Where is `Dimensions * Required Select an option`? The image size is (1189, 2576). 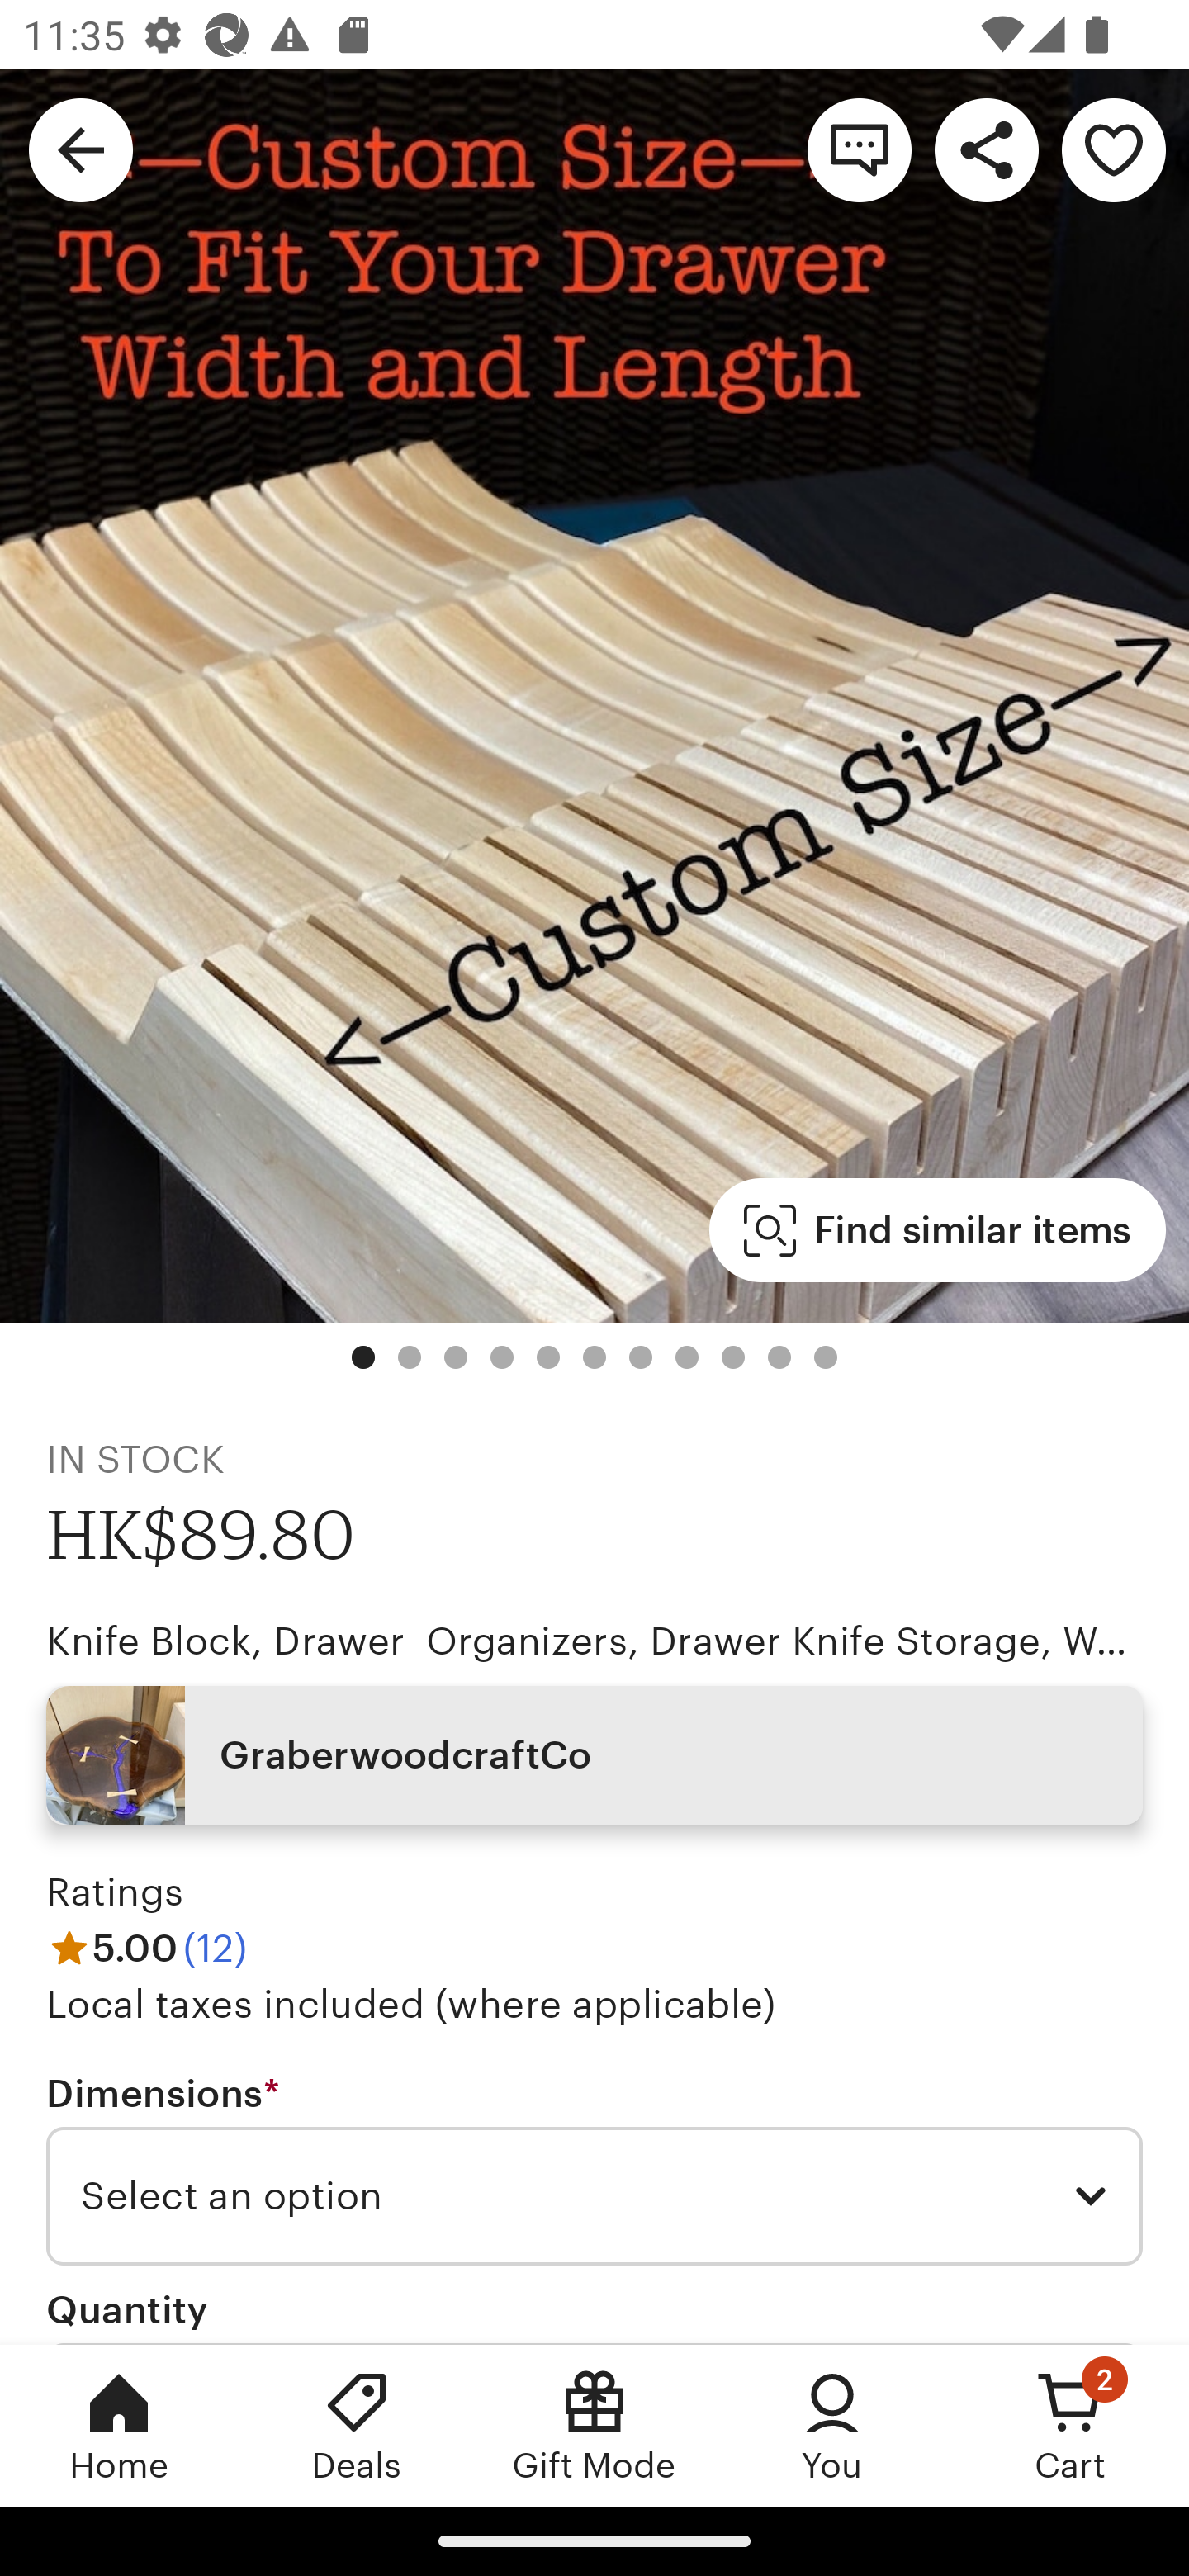
Dimensions * Required Select an option is located at coordinates (594, 2167).